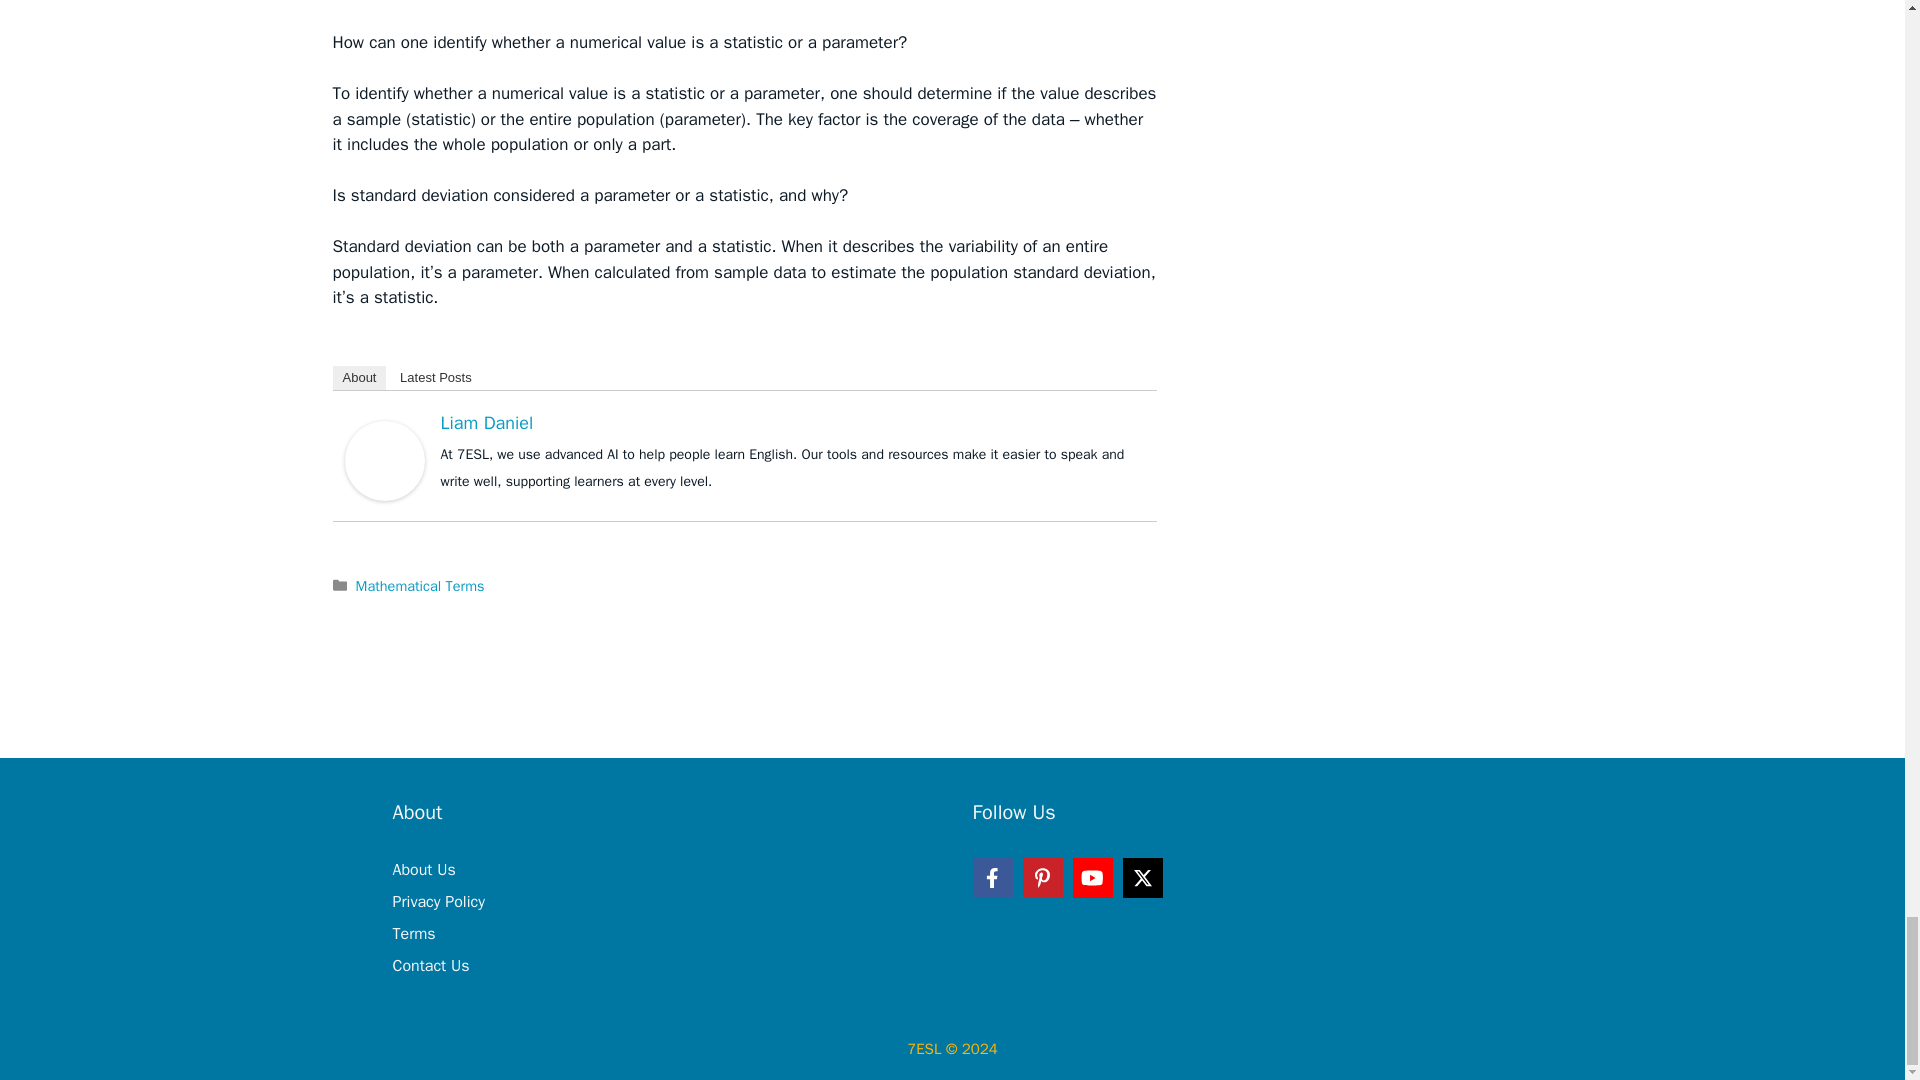 This screenshot has width=1920, height=1080. Describe the element at coordinates (358, 378) in the screenshot. I see `About` at that location.